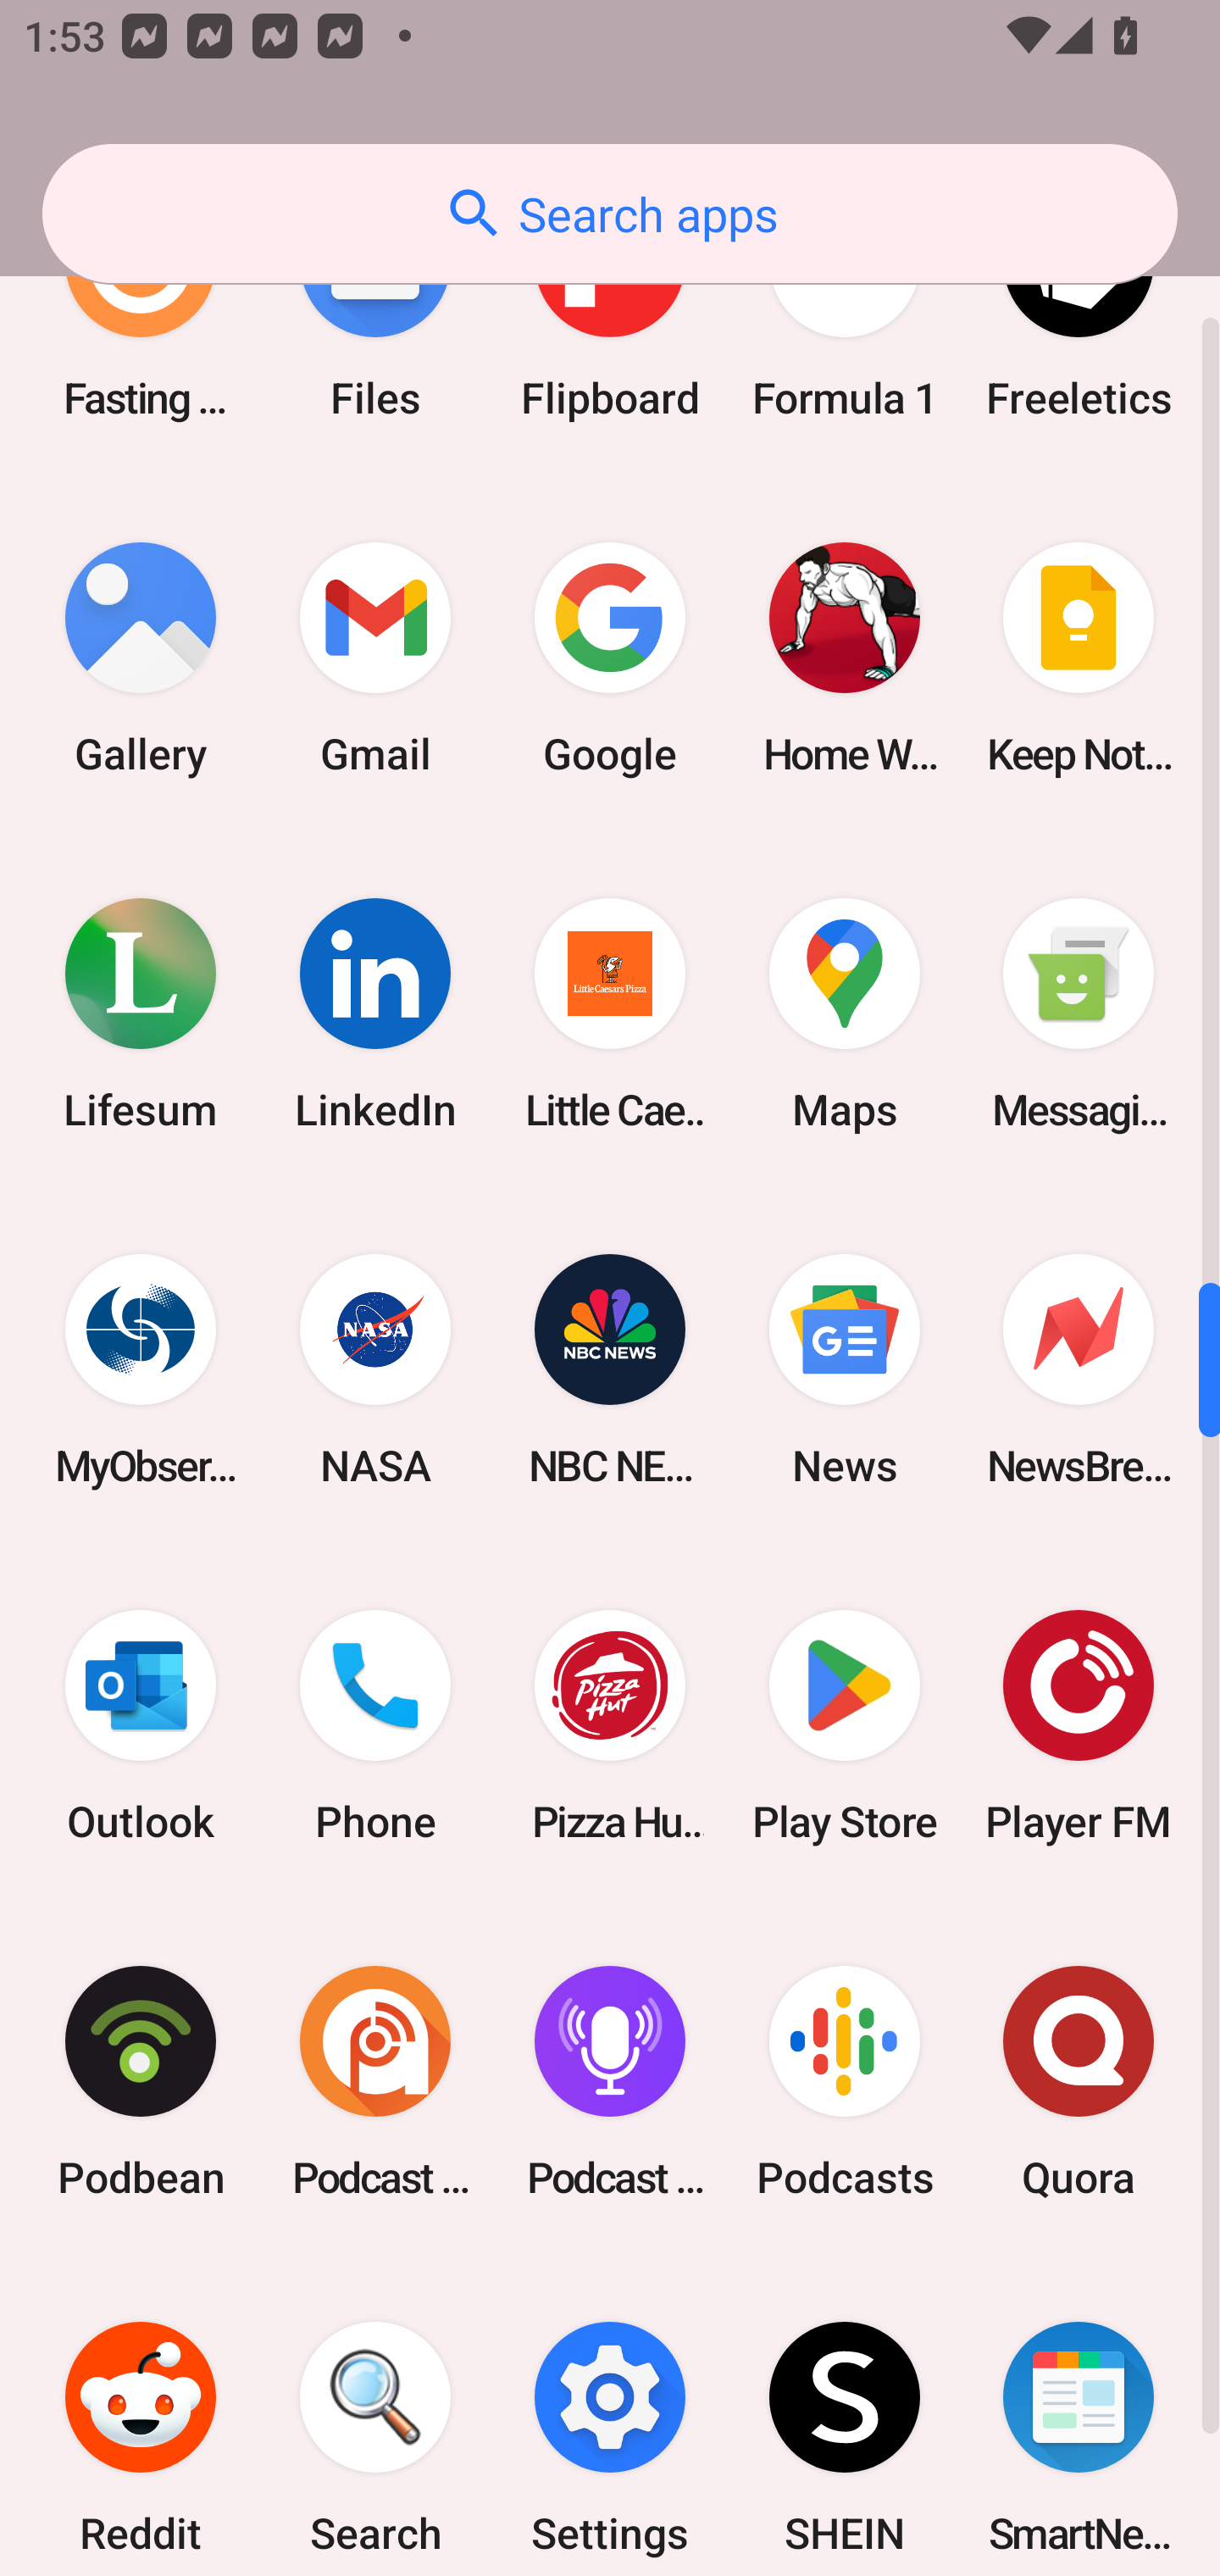 Image resolution: width=1220 pixels, height=2576 pixels. What do you see at coordinates (844, 2081) in the screenshot?
I see `Podcasts` at bounding box center [844, 2081].